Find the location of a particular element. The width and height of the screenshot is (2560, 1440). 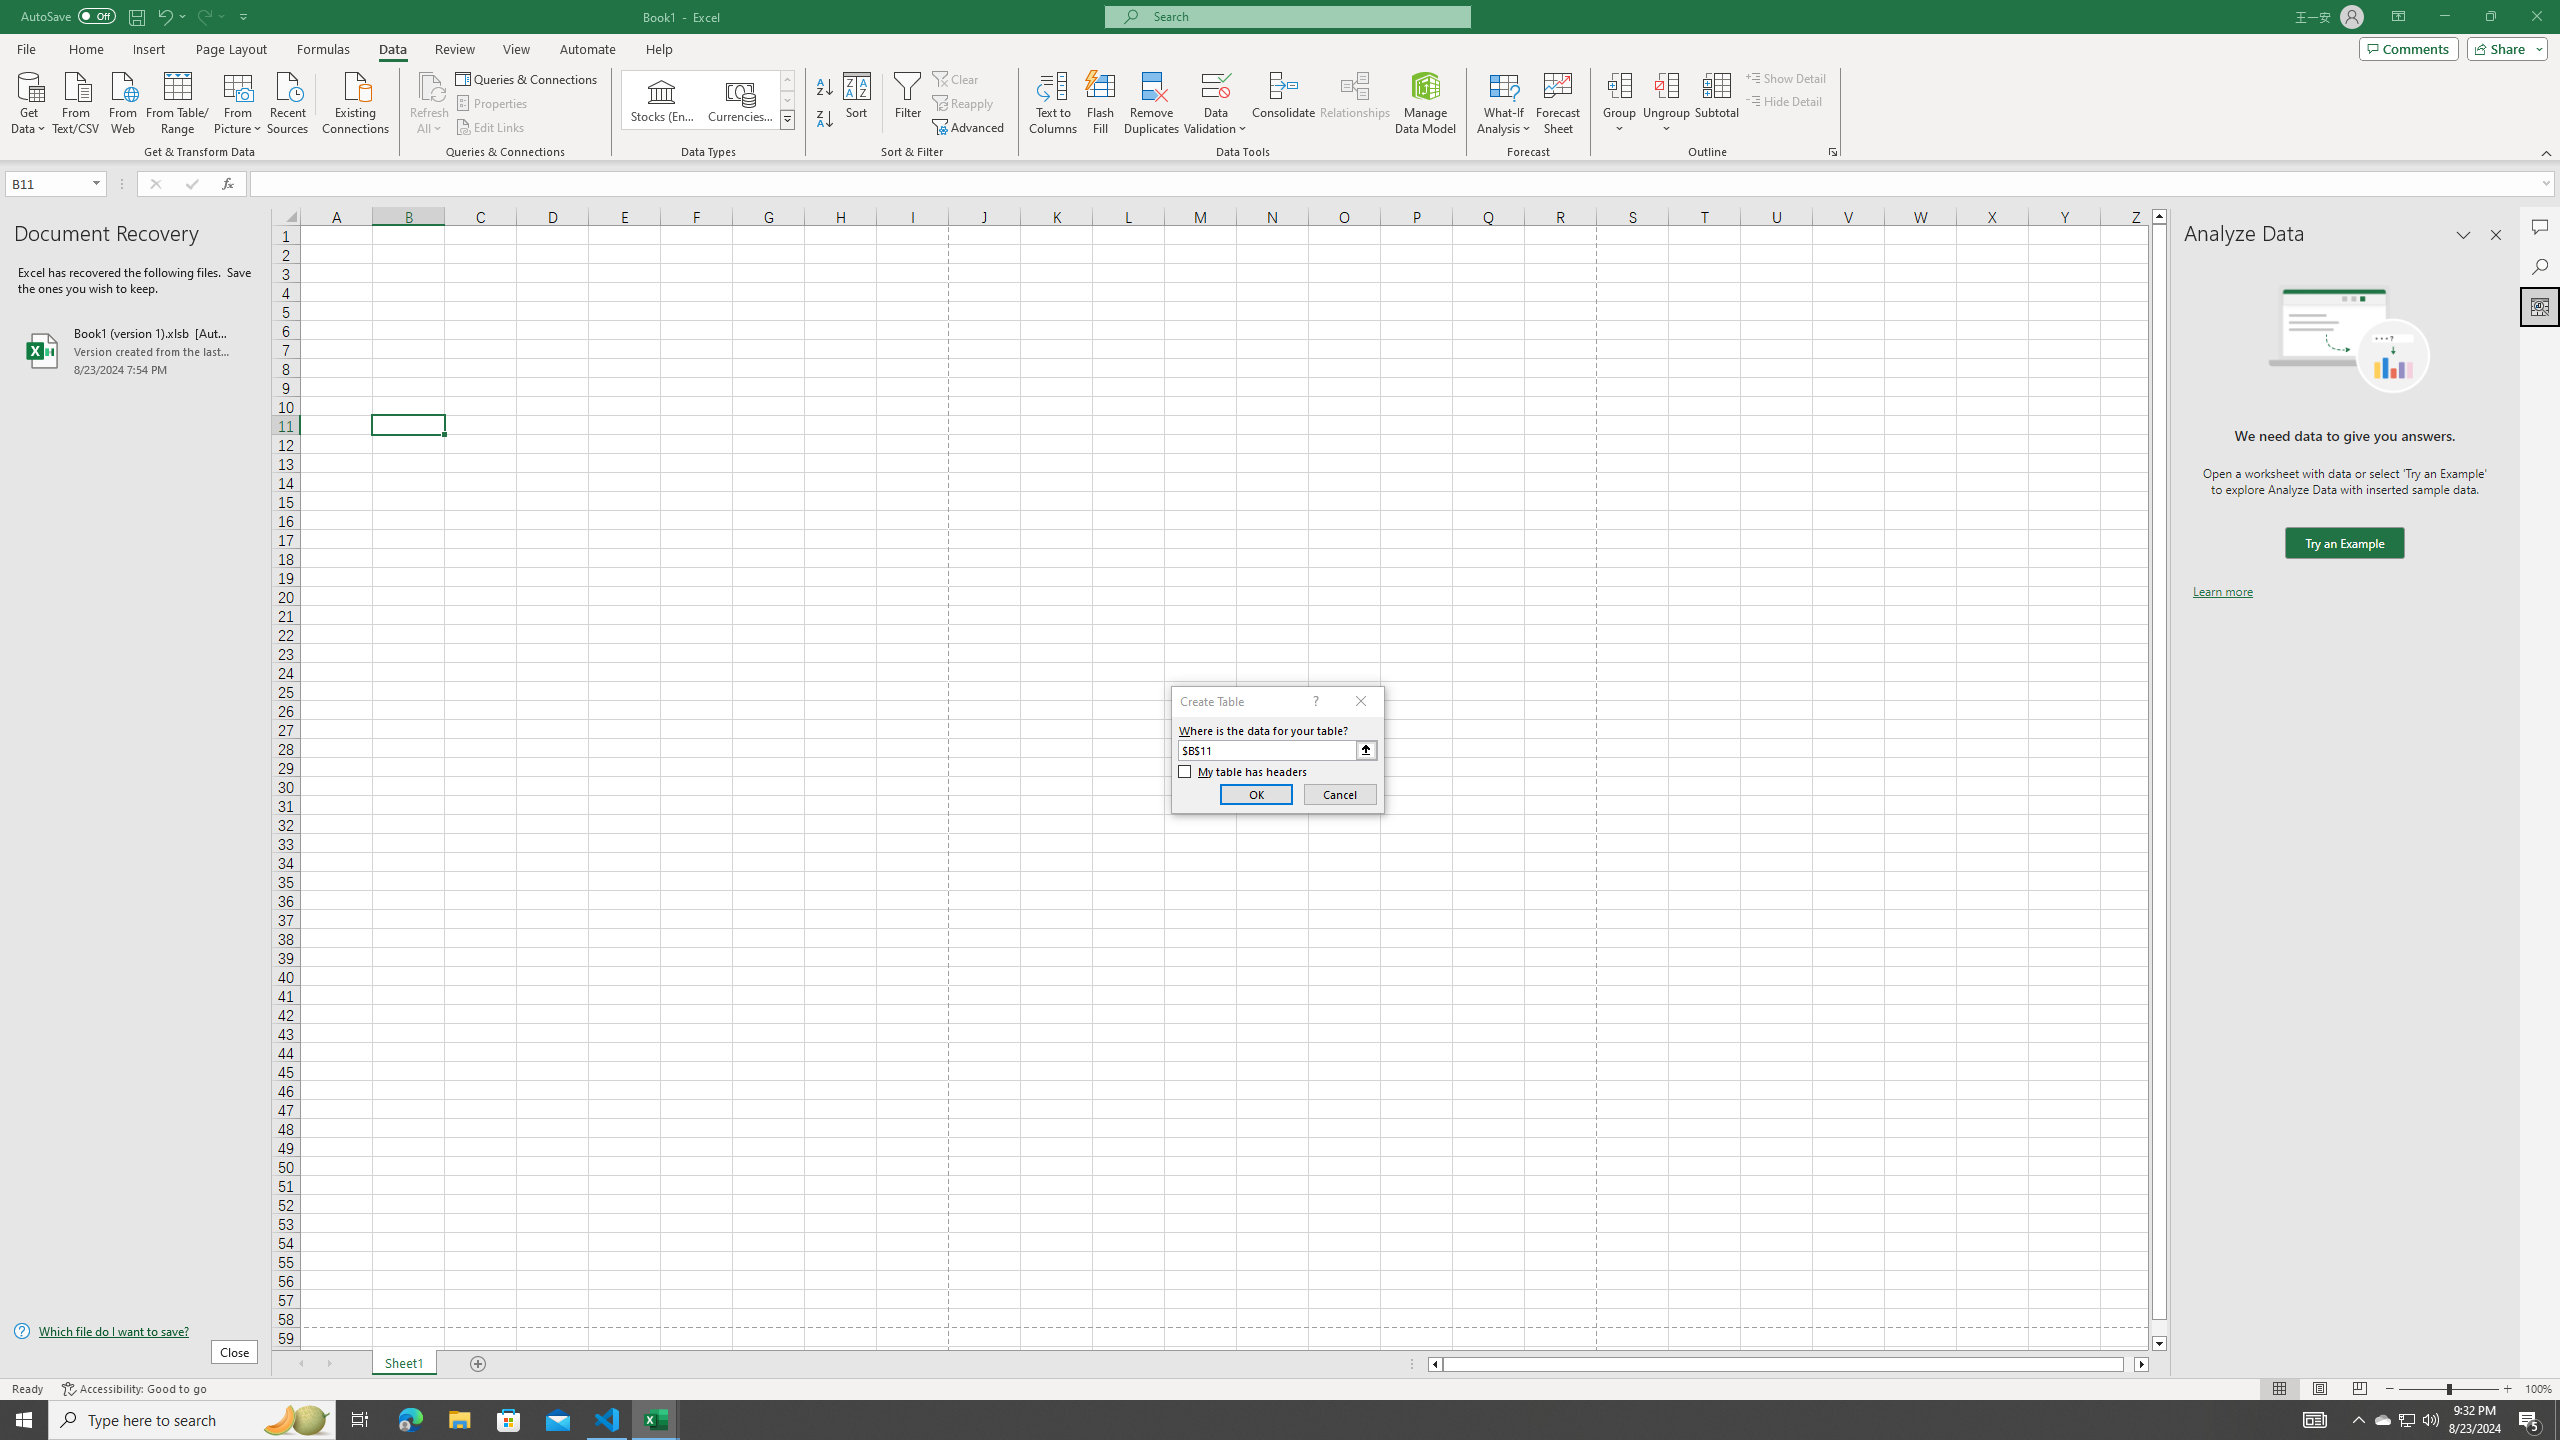

Page right is located at coordinates (2130, 1364).